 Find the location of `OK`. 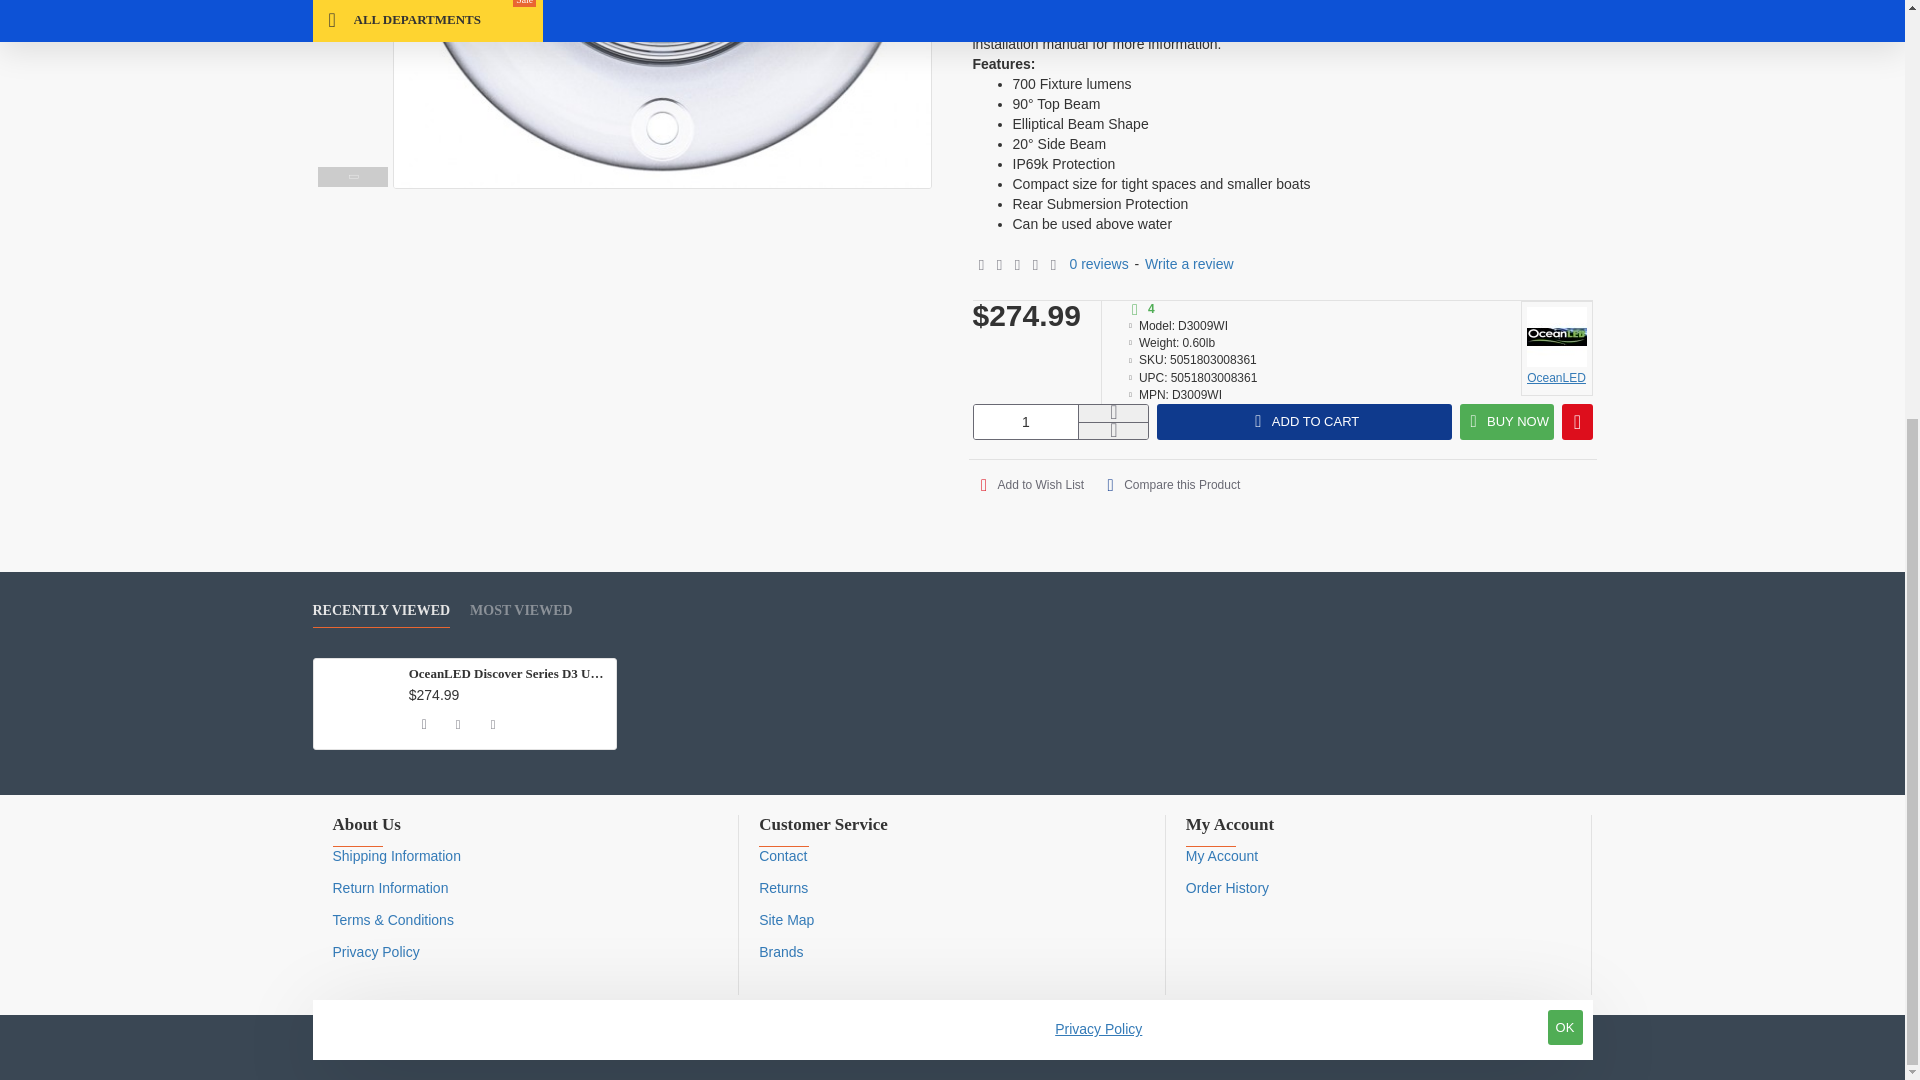

OK is located at coordinates (1564, 351).